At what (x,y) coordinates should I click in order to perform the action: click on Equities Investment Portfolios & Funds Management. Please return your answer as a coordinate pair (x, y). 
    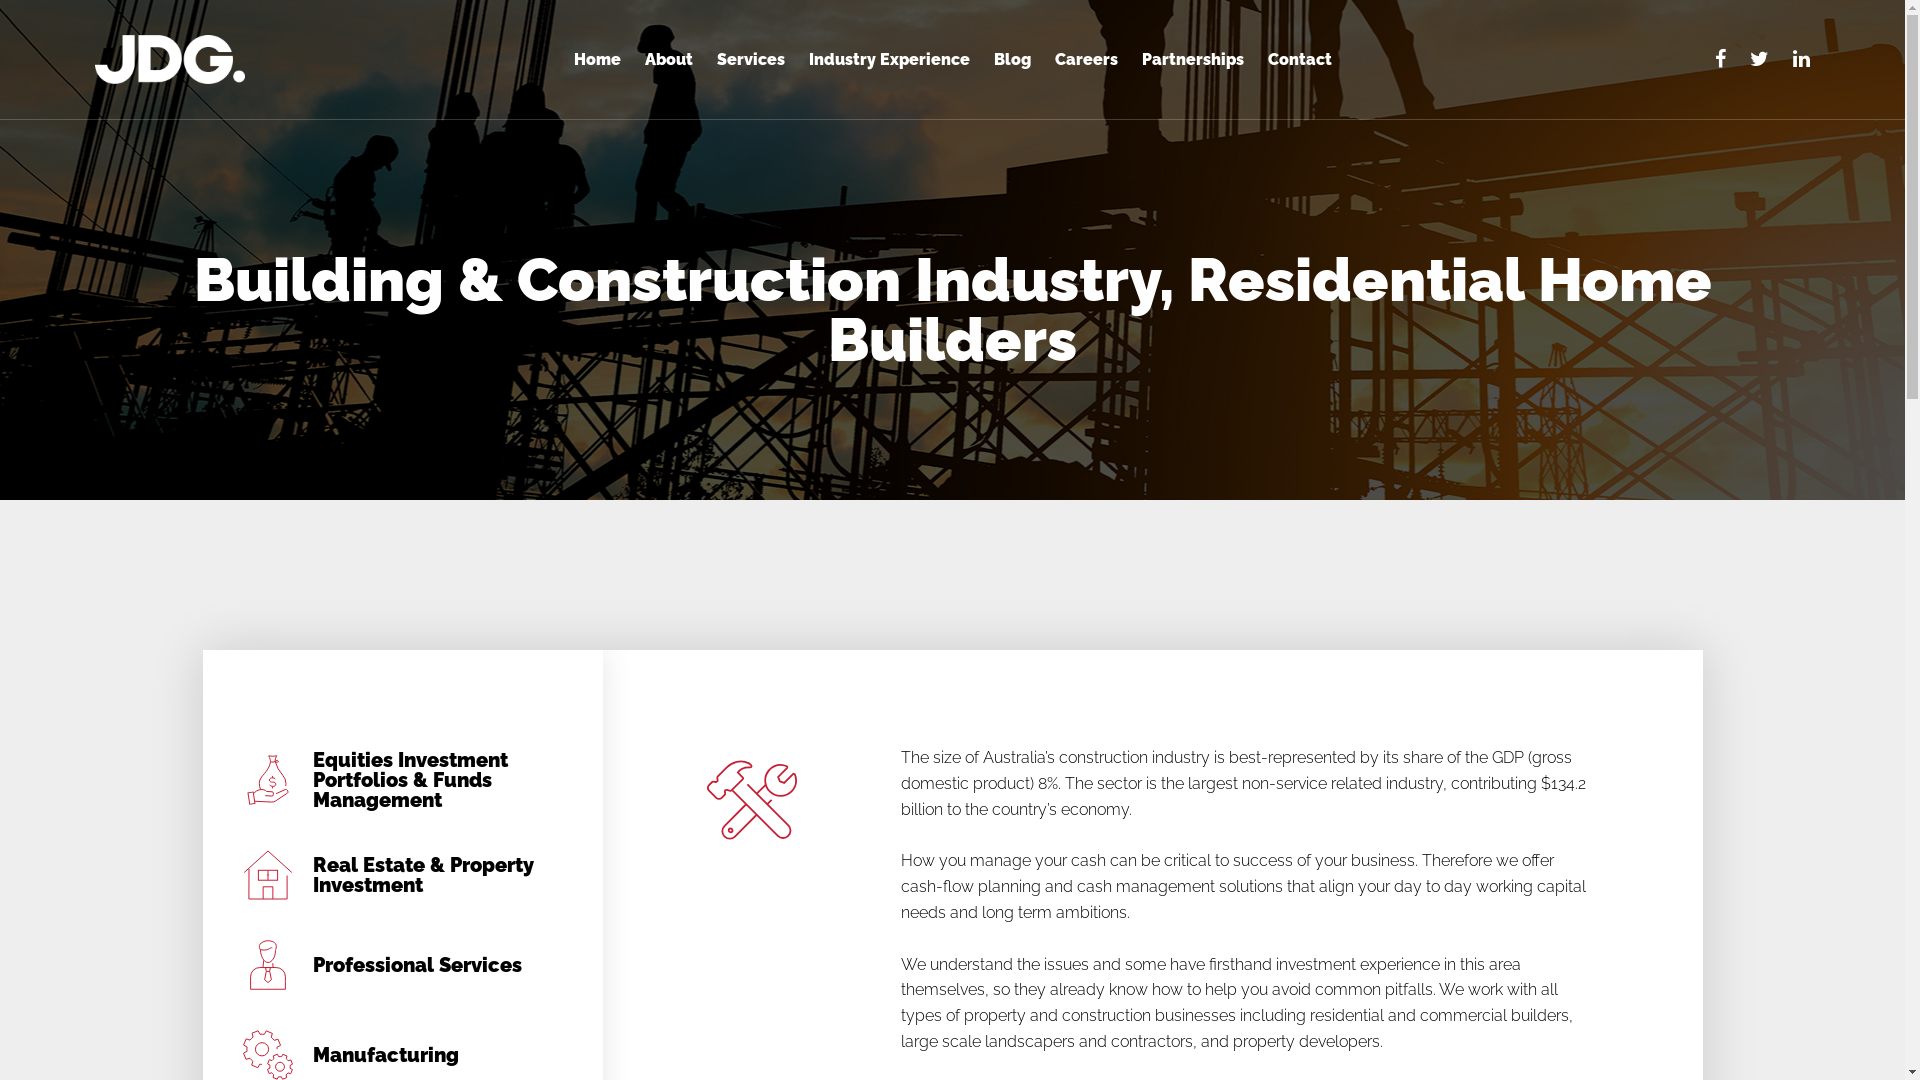
    Looking at the image, I should click on (403, 780).